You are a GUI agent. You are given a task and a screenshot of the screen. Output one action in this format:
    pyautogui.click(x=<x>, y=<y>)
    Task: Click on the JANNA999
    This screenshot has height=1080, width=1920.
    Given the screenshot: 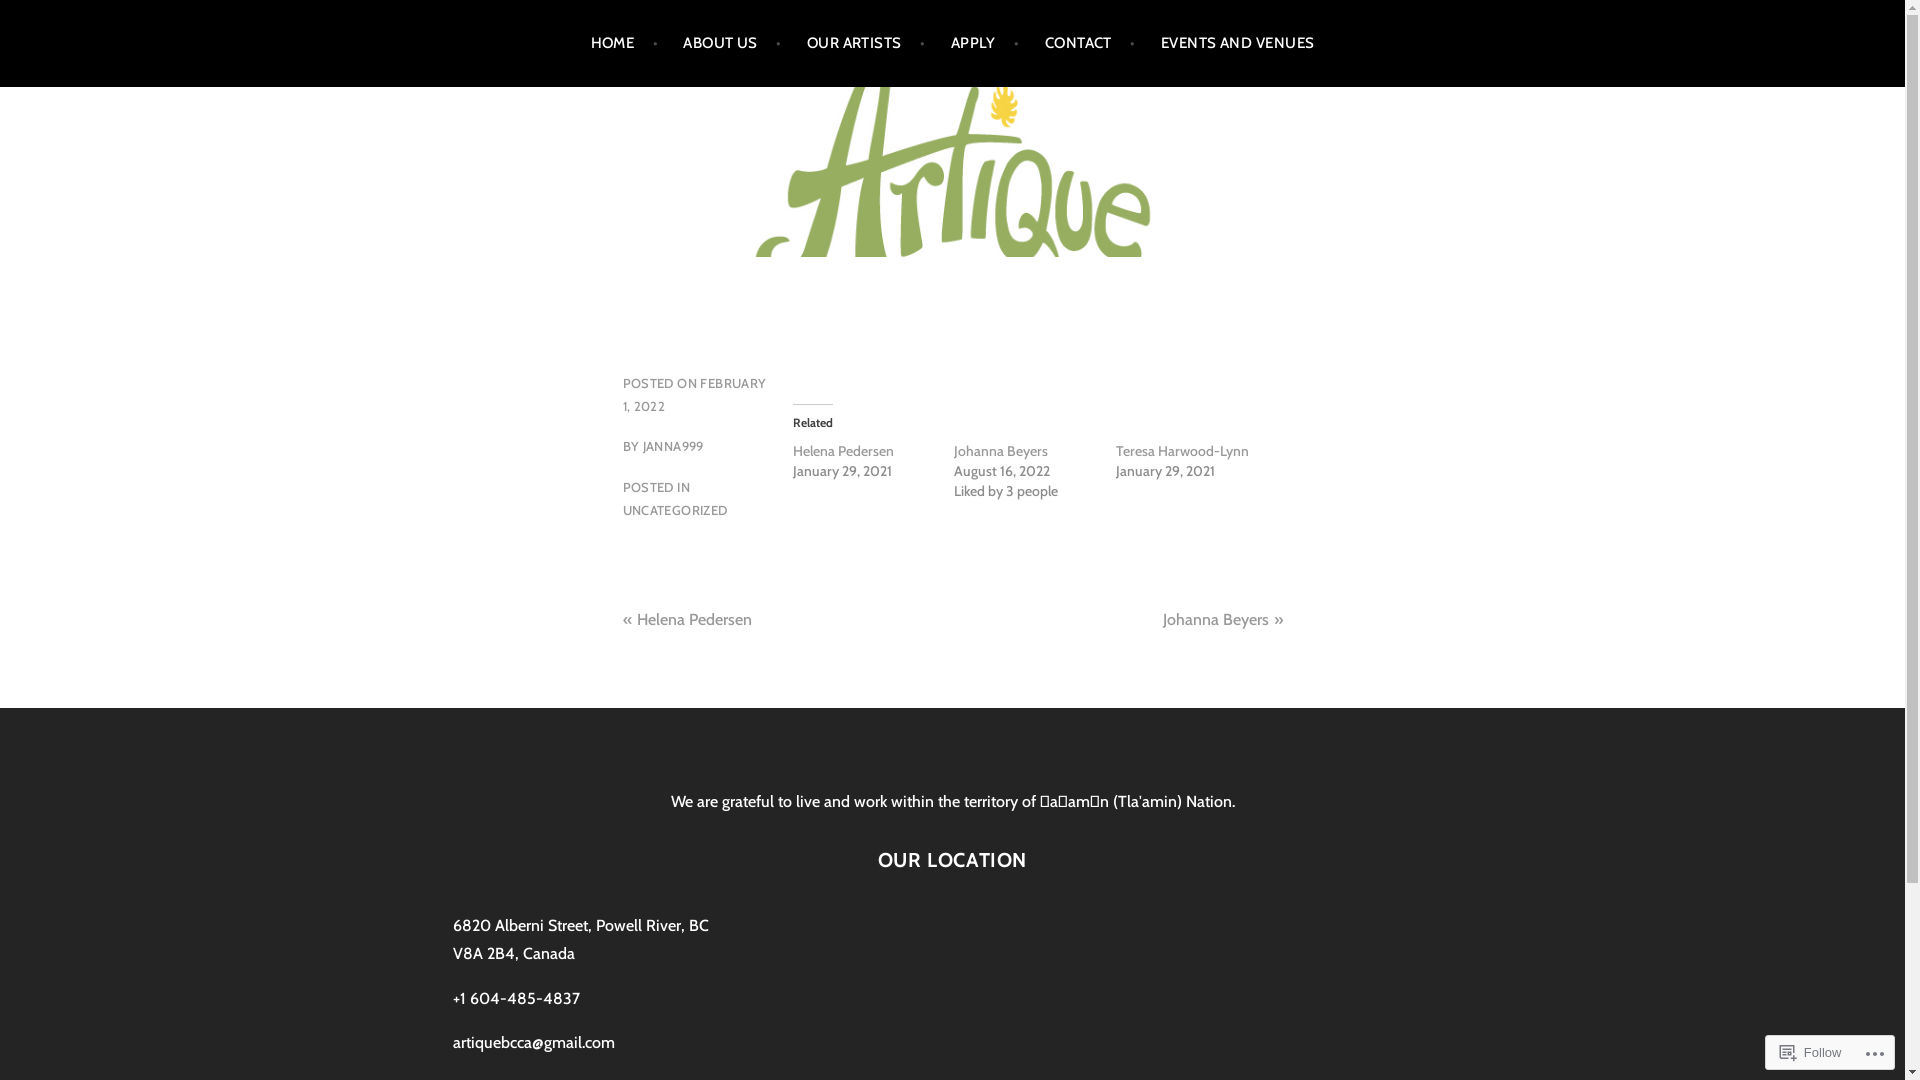 What is the action you would take?
    pyautogui.click(x=674, y=446)
    